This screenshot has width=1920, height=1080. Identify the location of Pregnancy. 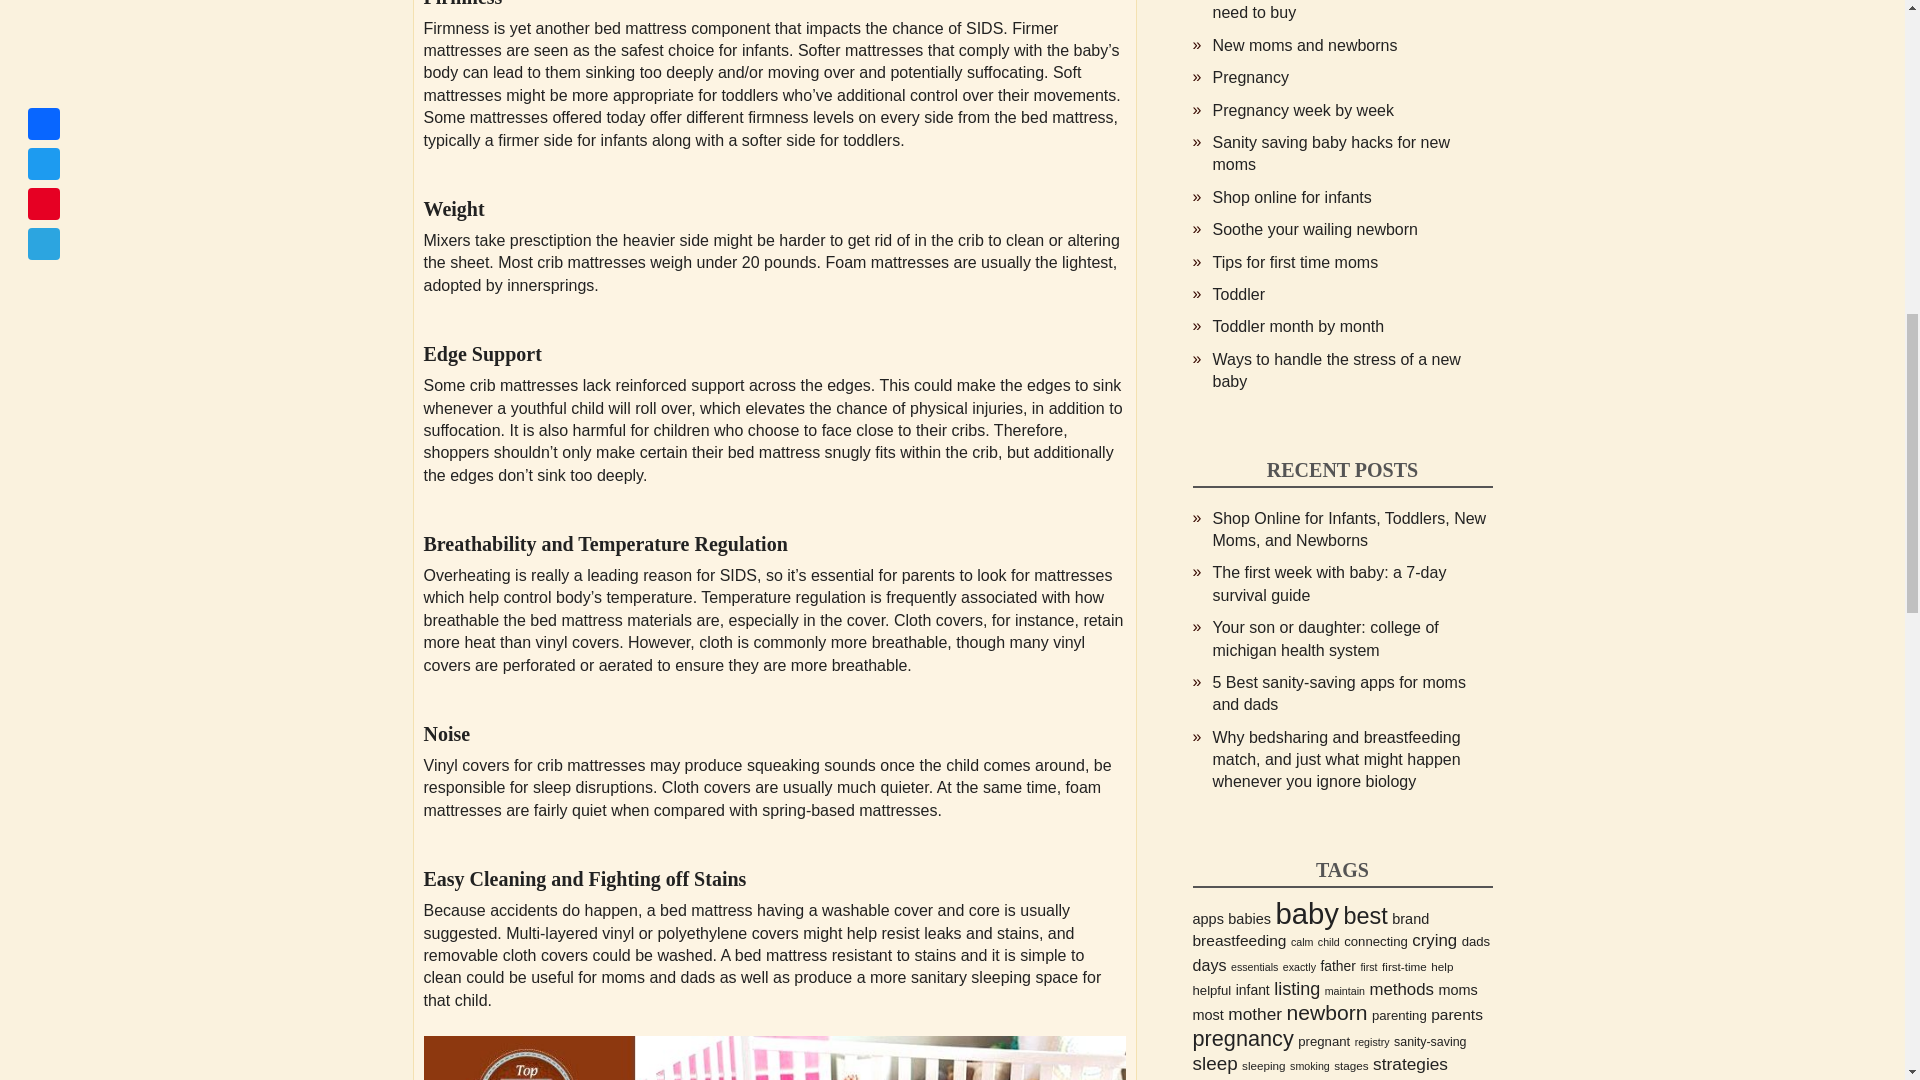
(1250, 78).